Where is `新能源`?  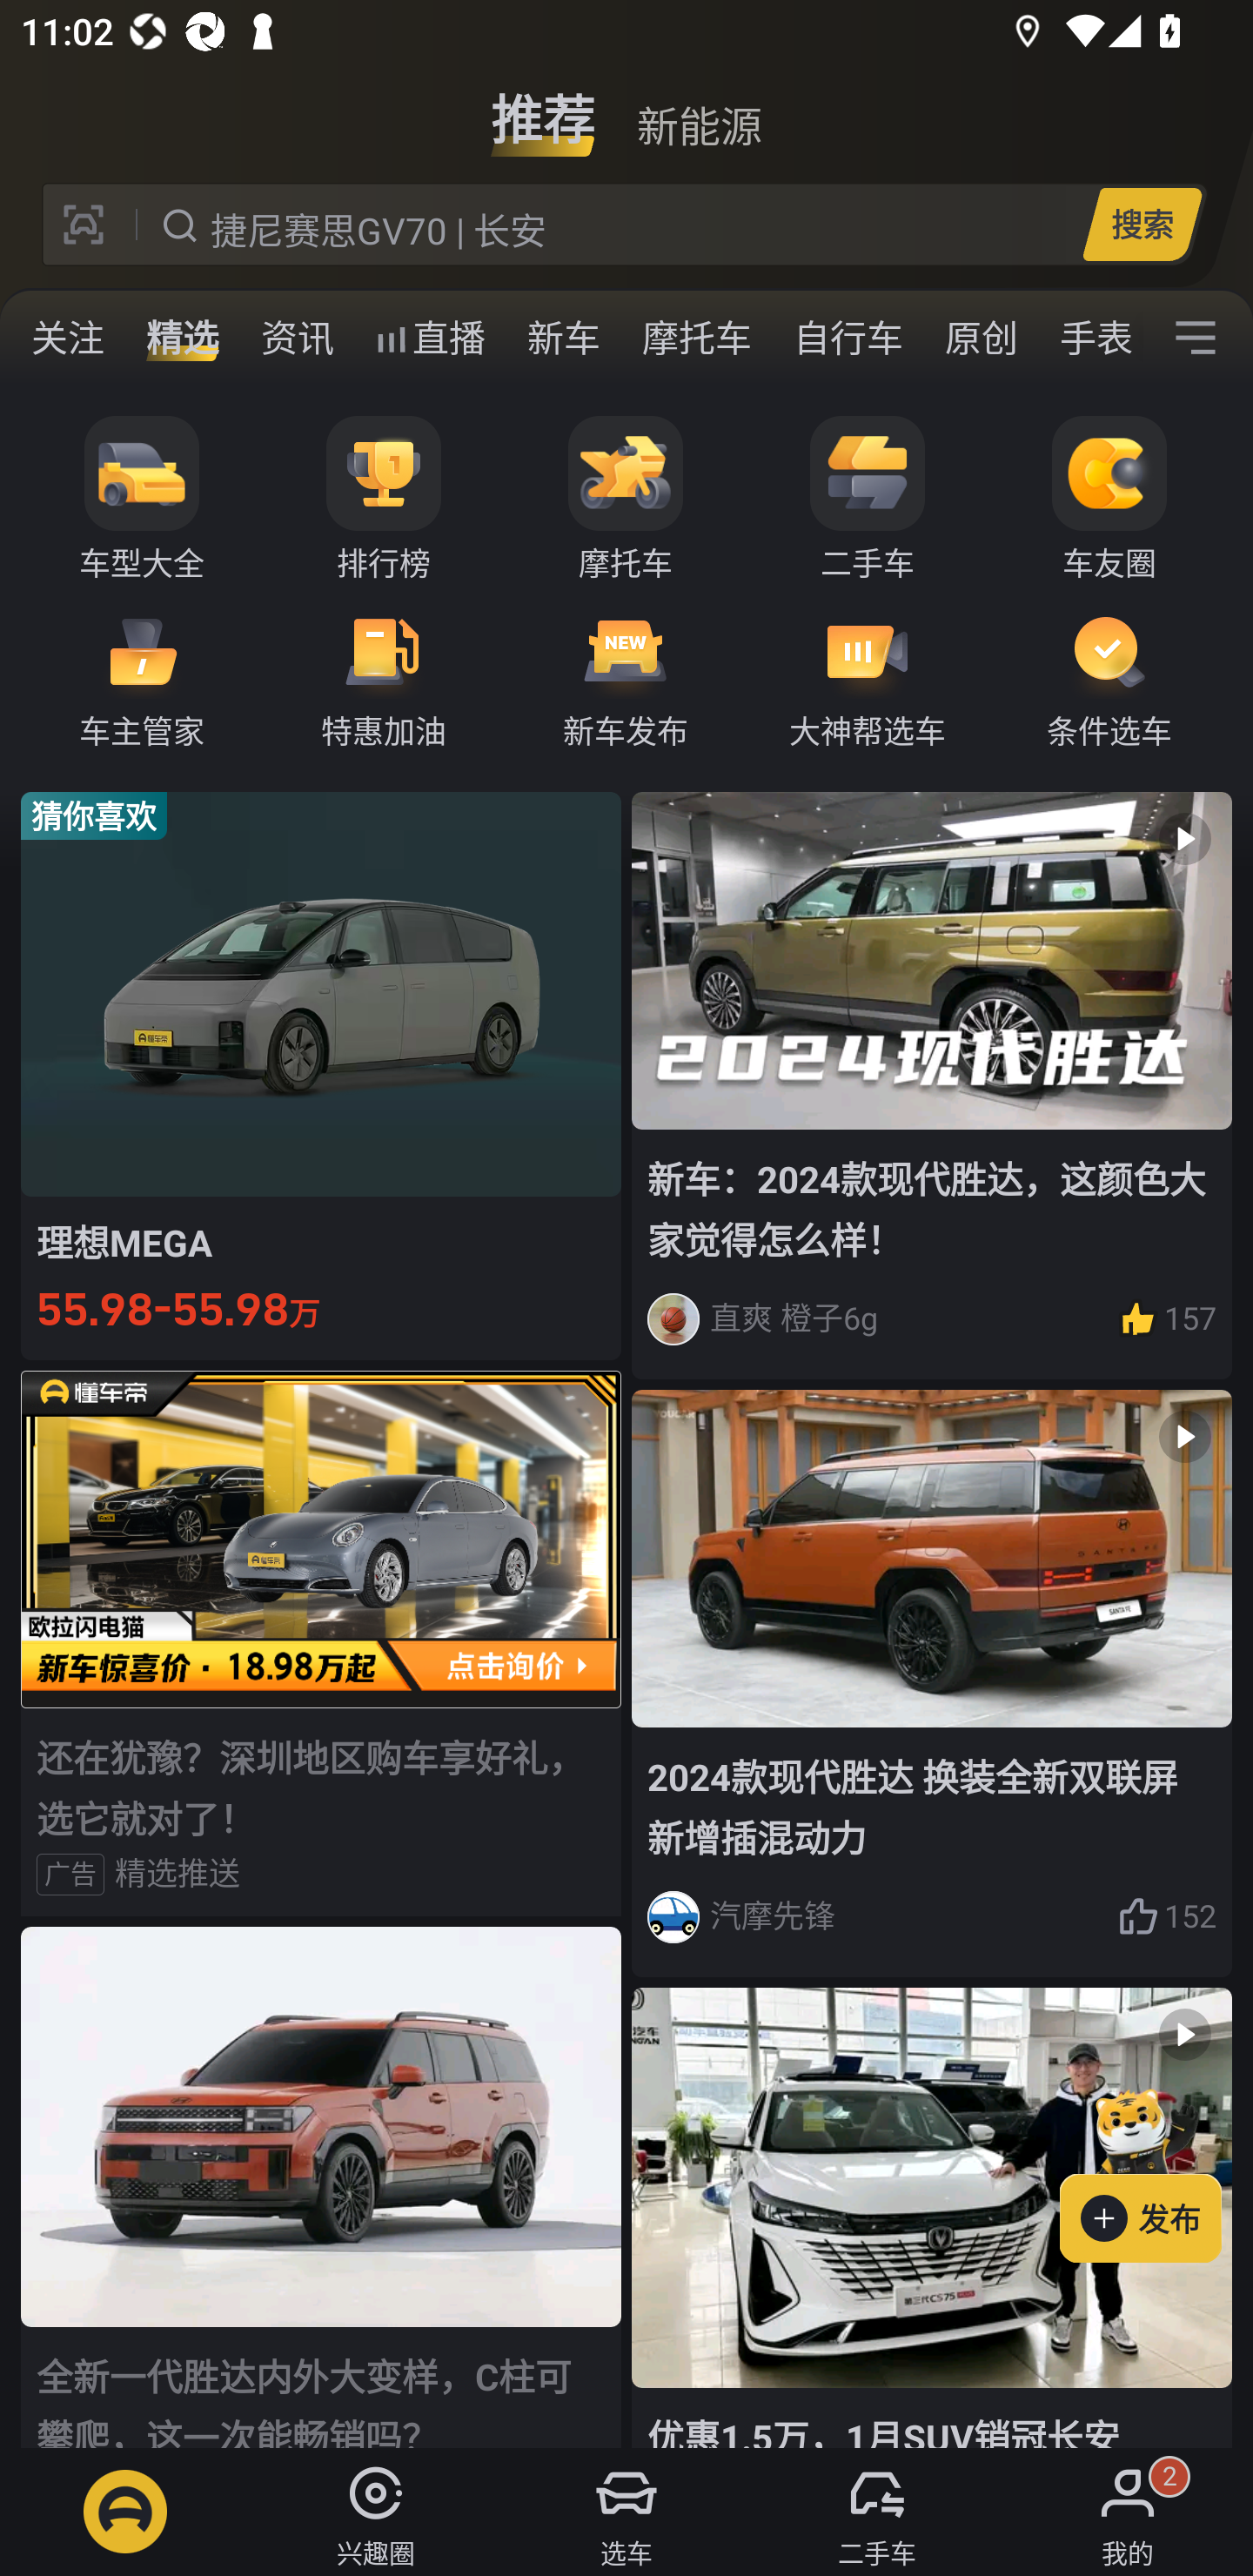 新能源 is located at coordinates (699, 108).